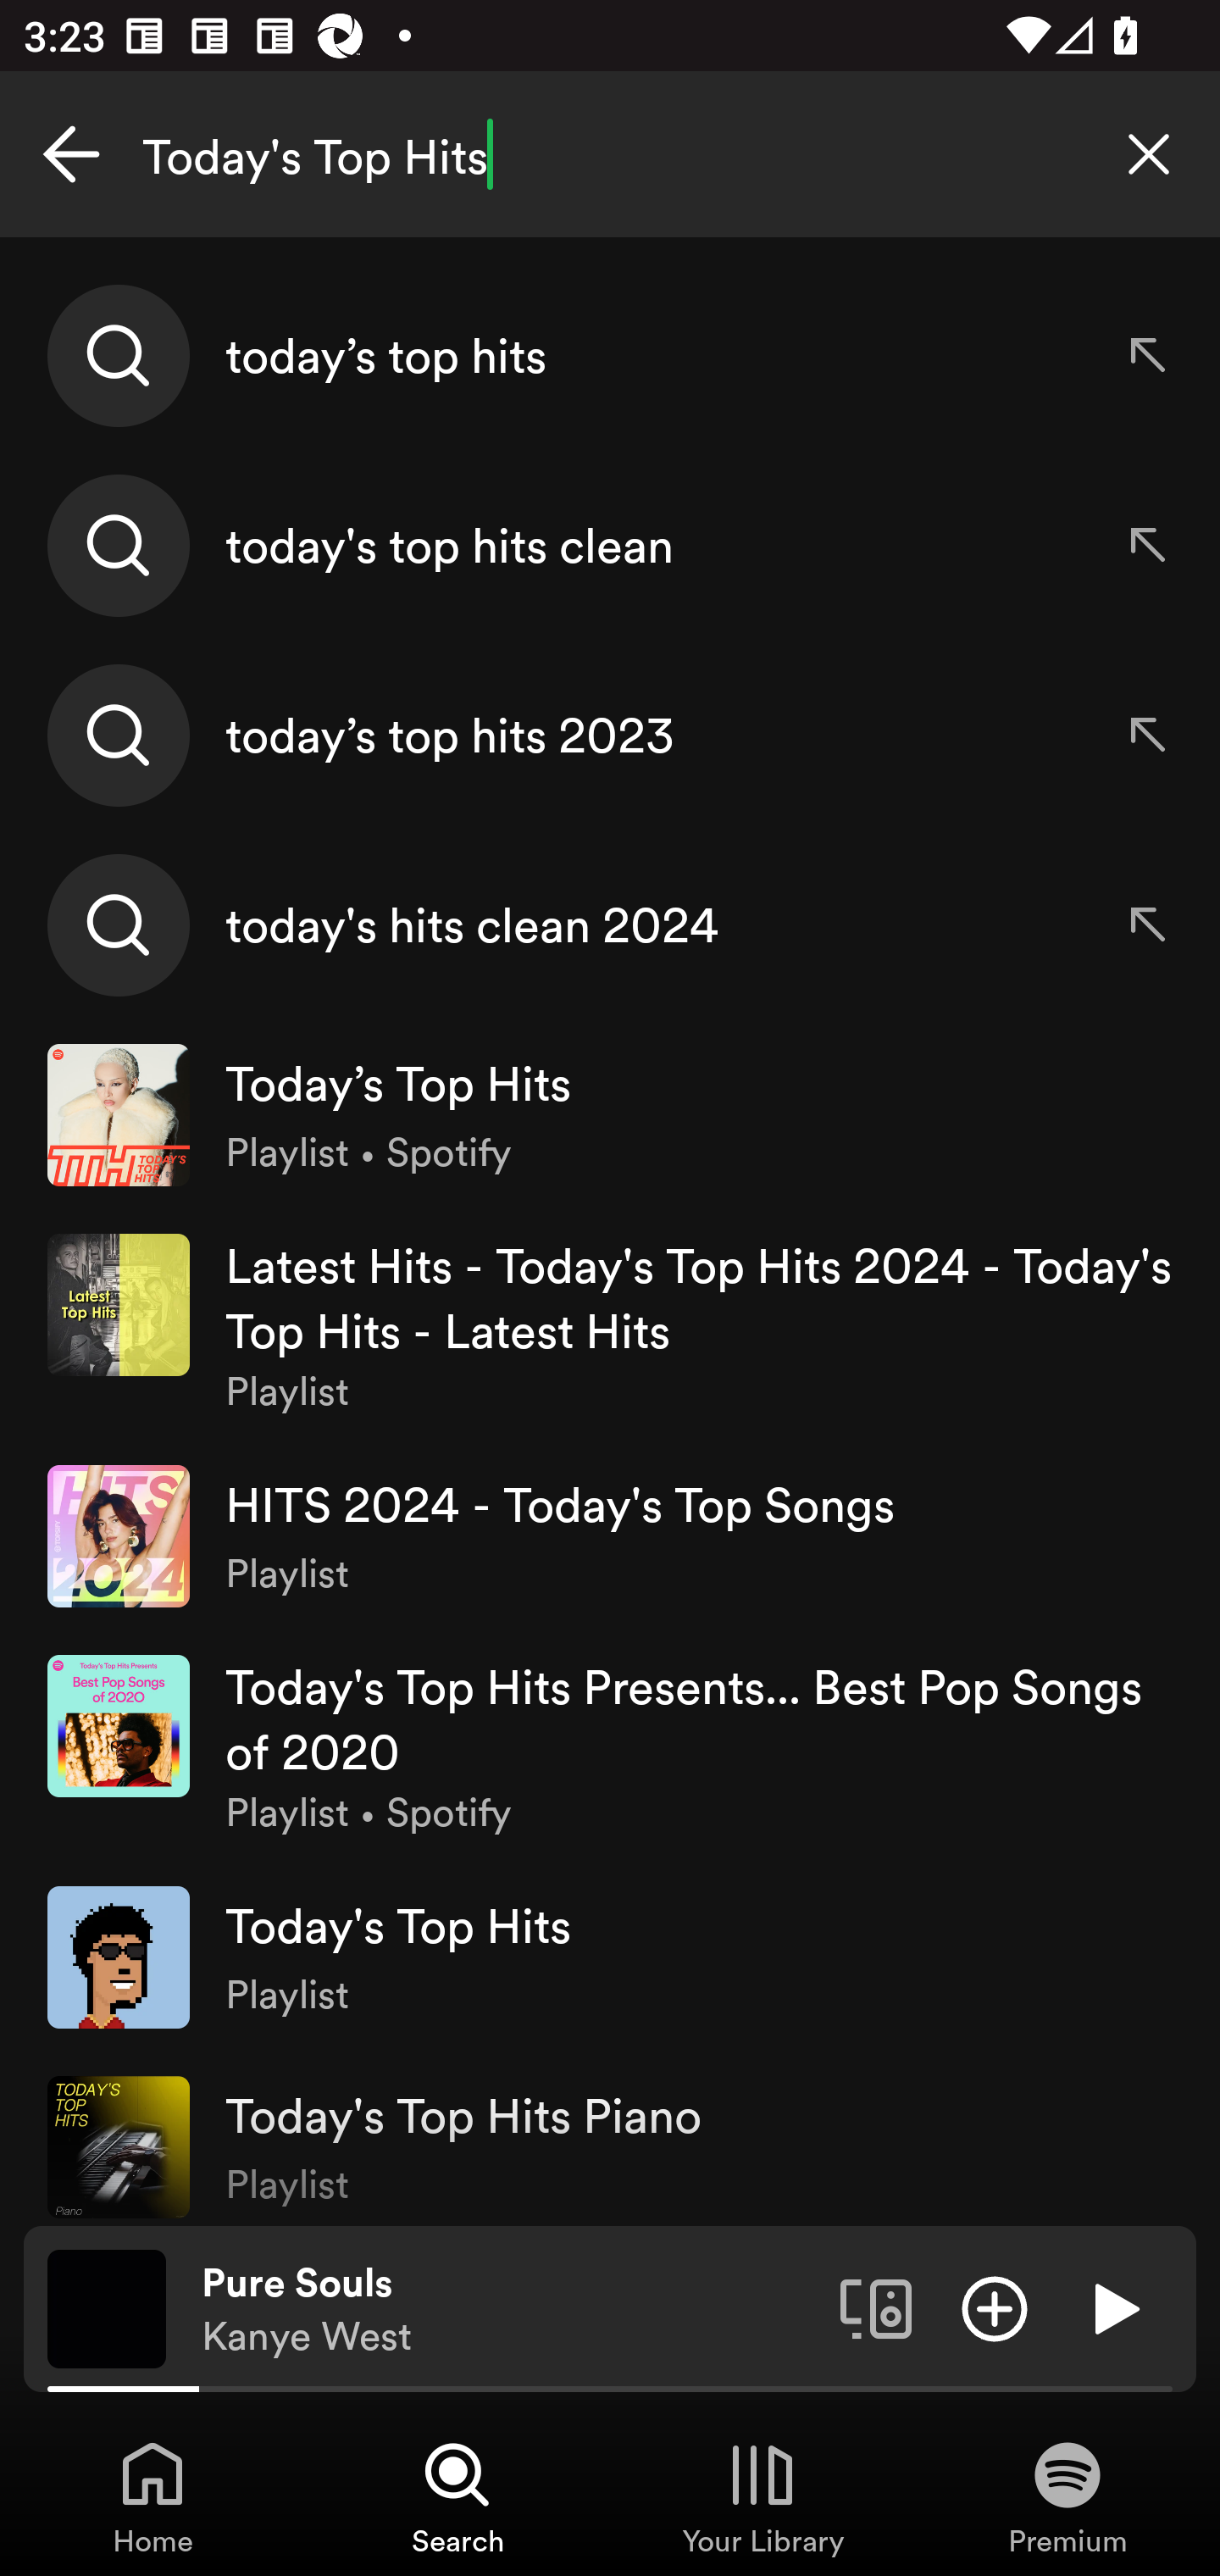 The width and height of the screenshot is (1220, 2576). I want to click on Cancel, so click(71, 154).